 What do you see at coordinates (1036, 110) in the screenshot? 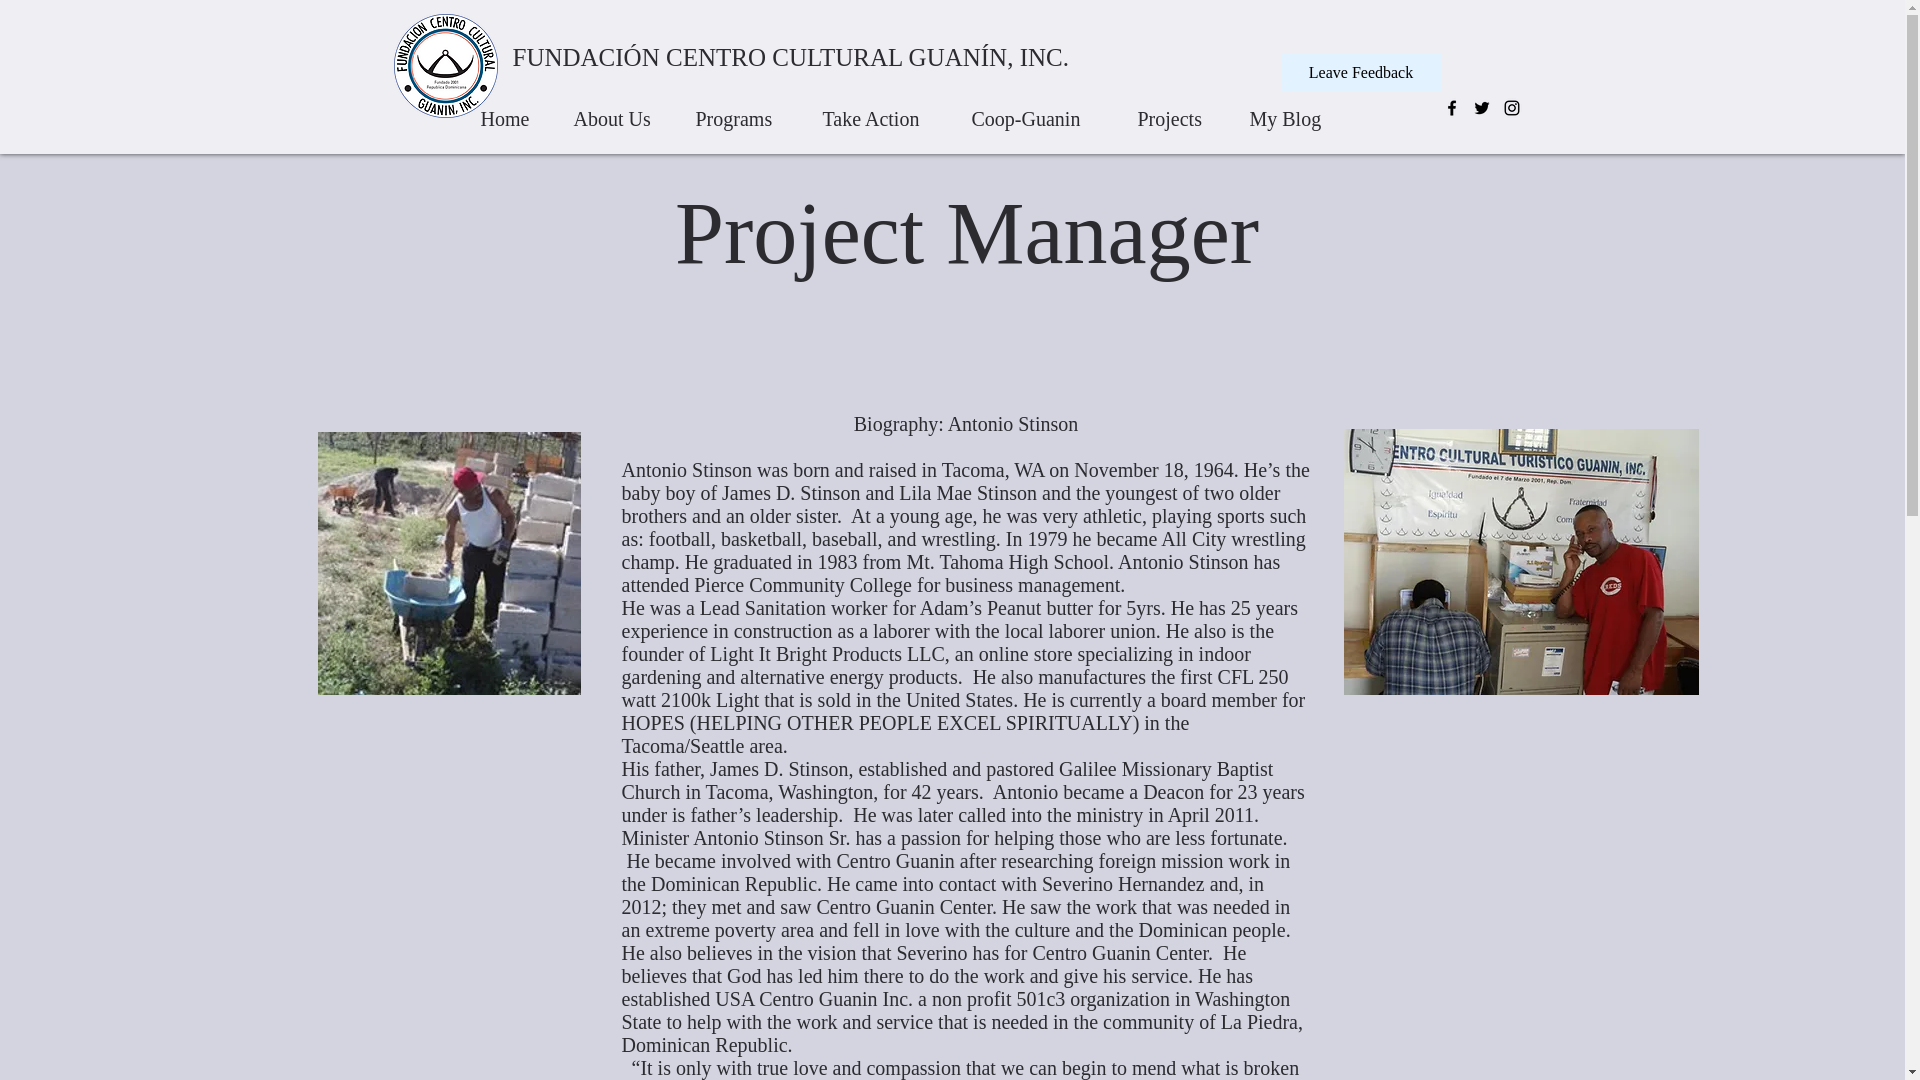
I see `Coop-Guanin` at bounding box center [1036, 110].